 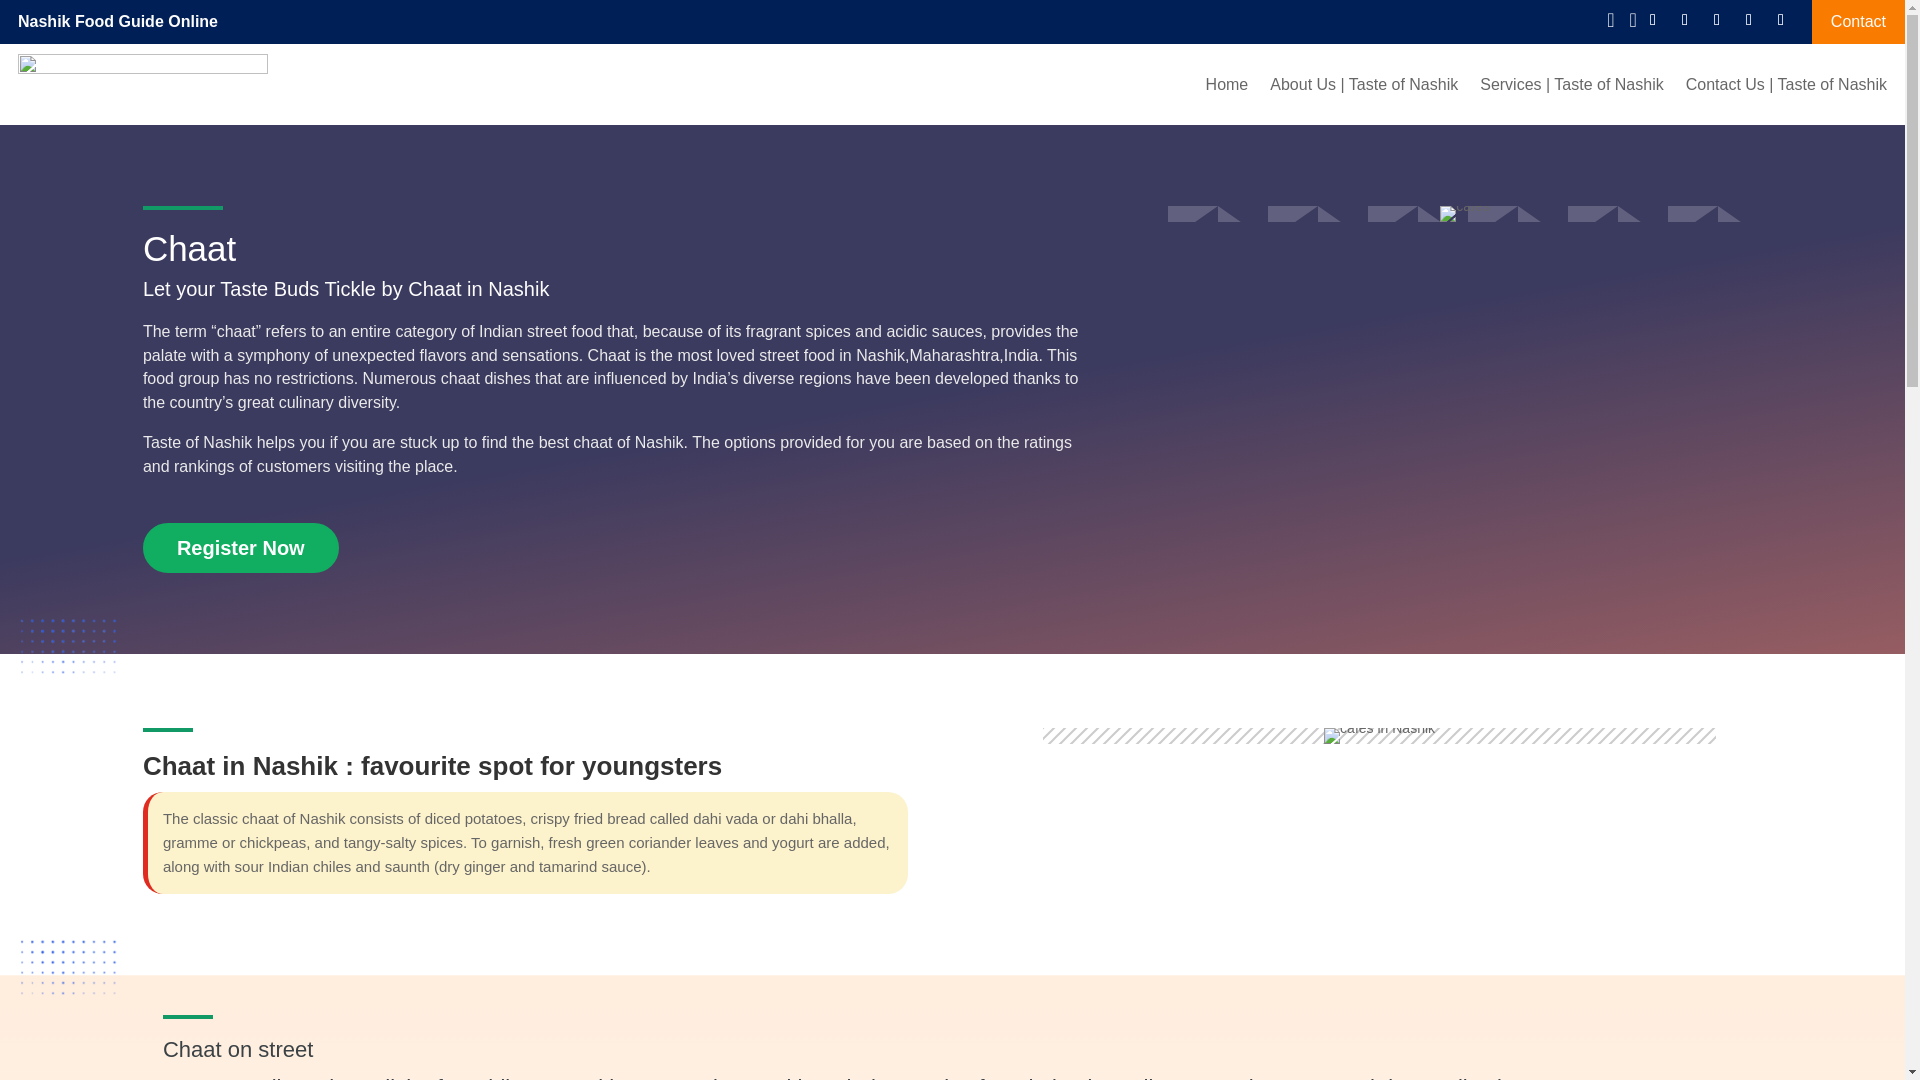 I want to click on Follow on Twitter, so click(x=1684, y=20).